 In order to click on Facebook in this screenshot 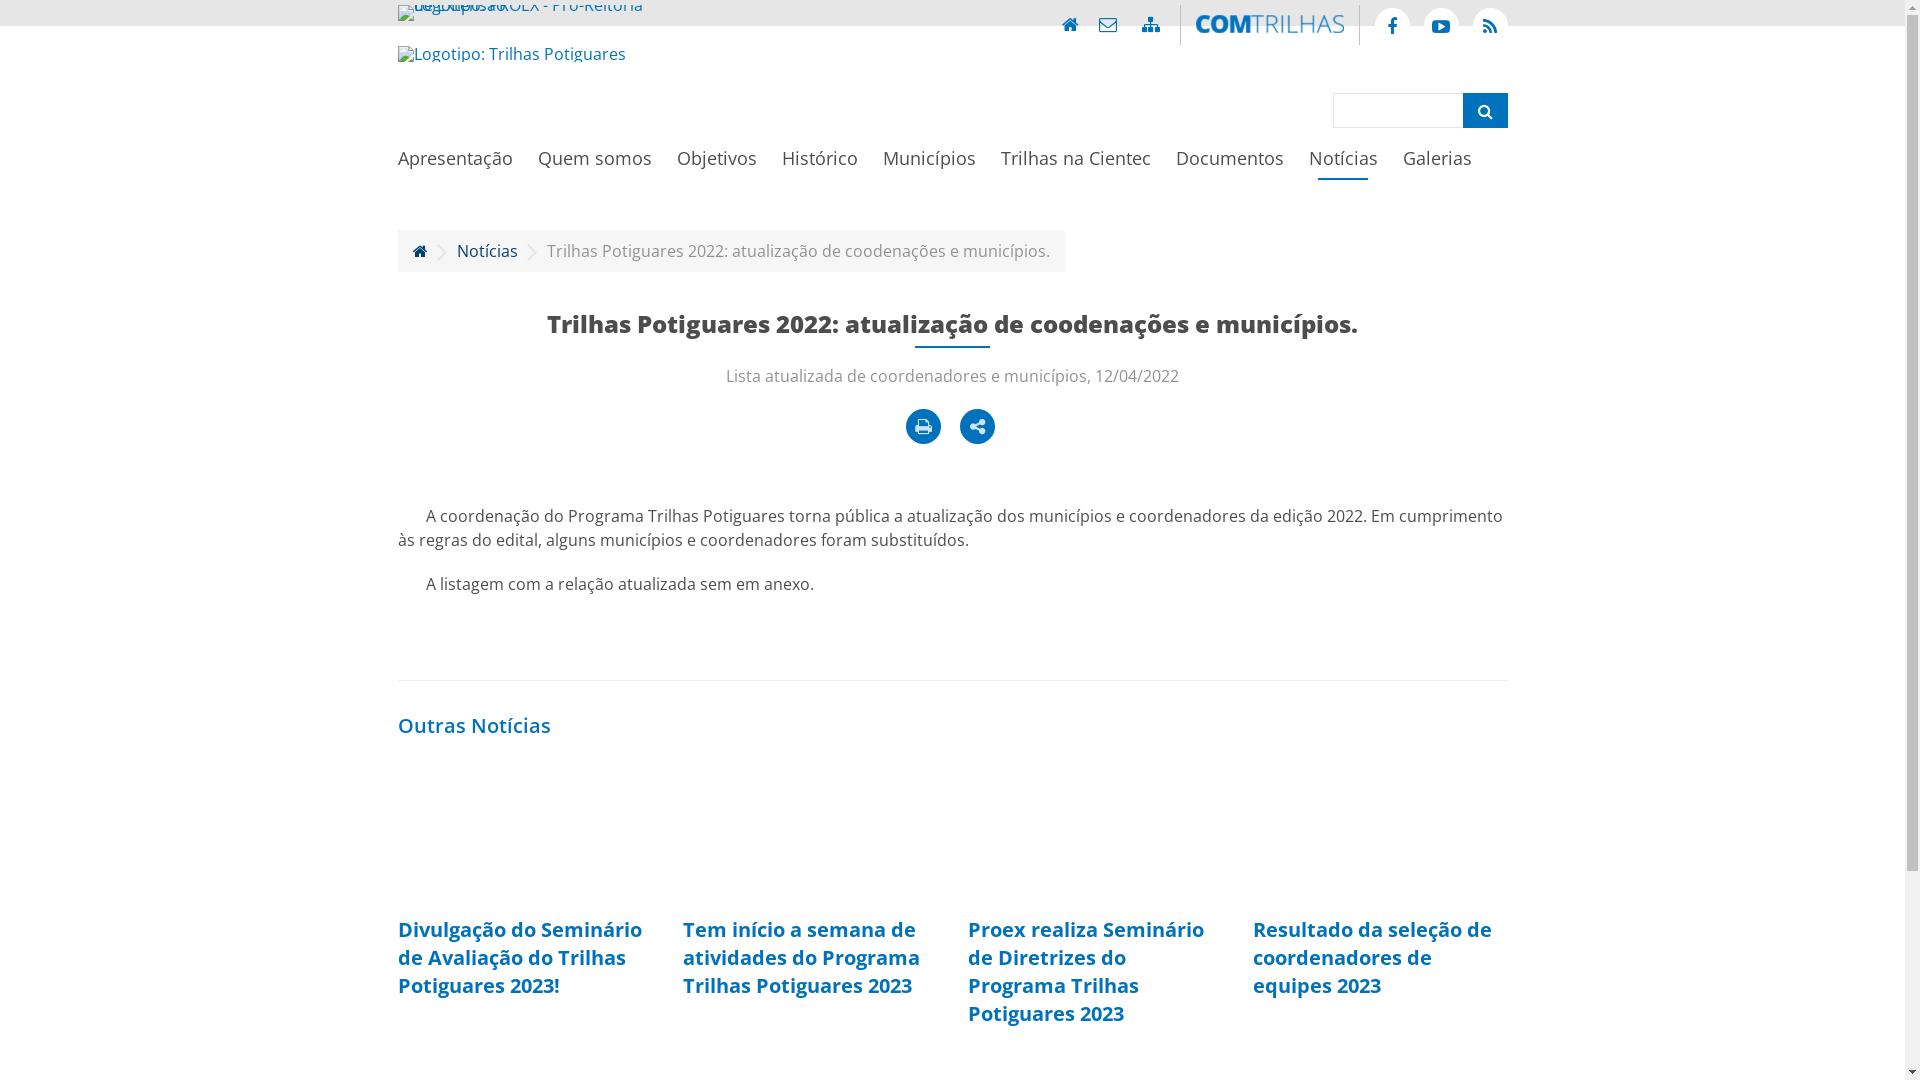, I will do `click(1392, 26)`.